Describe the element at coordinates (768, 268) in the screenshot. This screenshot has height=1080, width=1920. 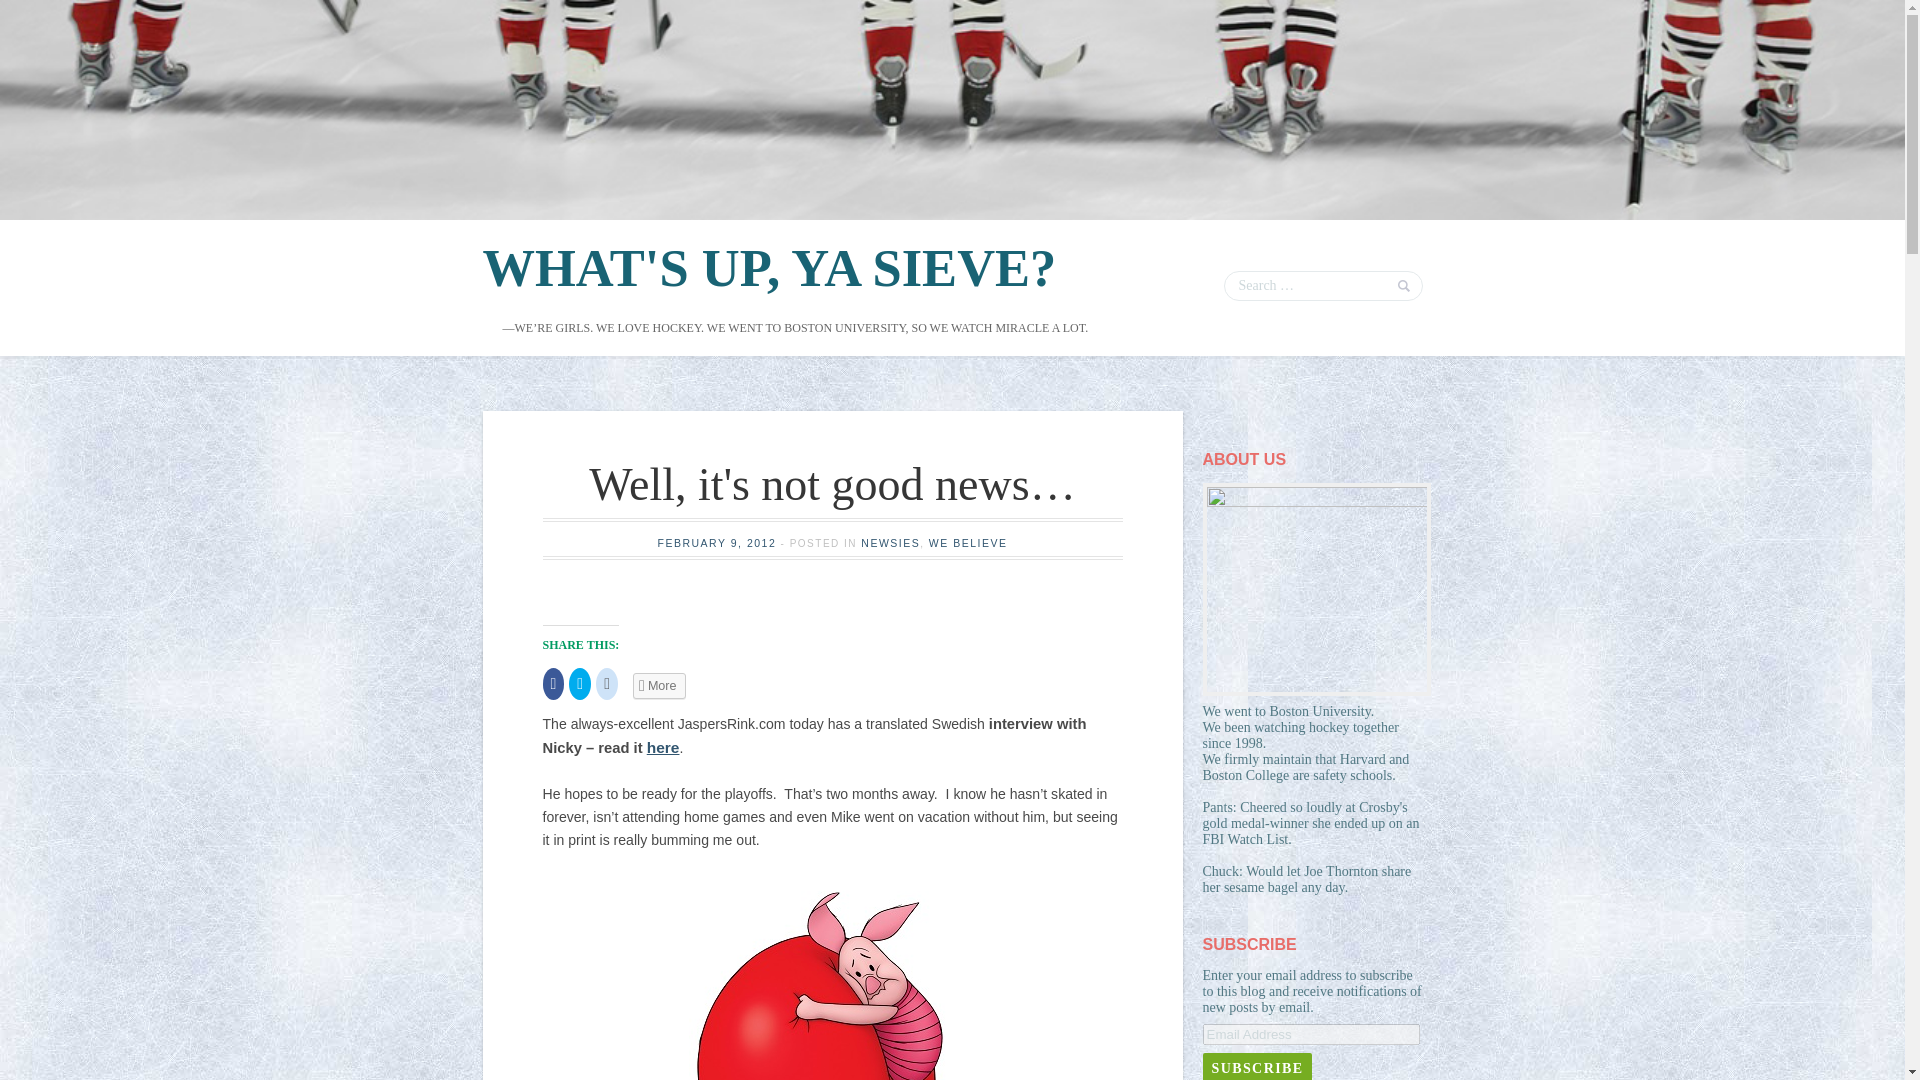
I see `WHAT'S UP, YA SIEVE?` at that location.